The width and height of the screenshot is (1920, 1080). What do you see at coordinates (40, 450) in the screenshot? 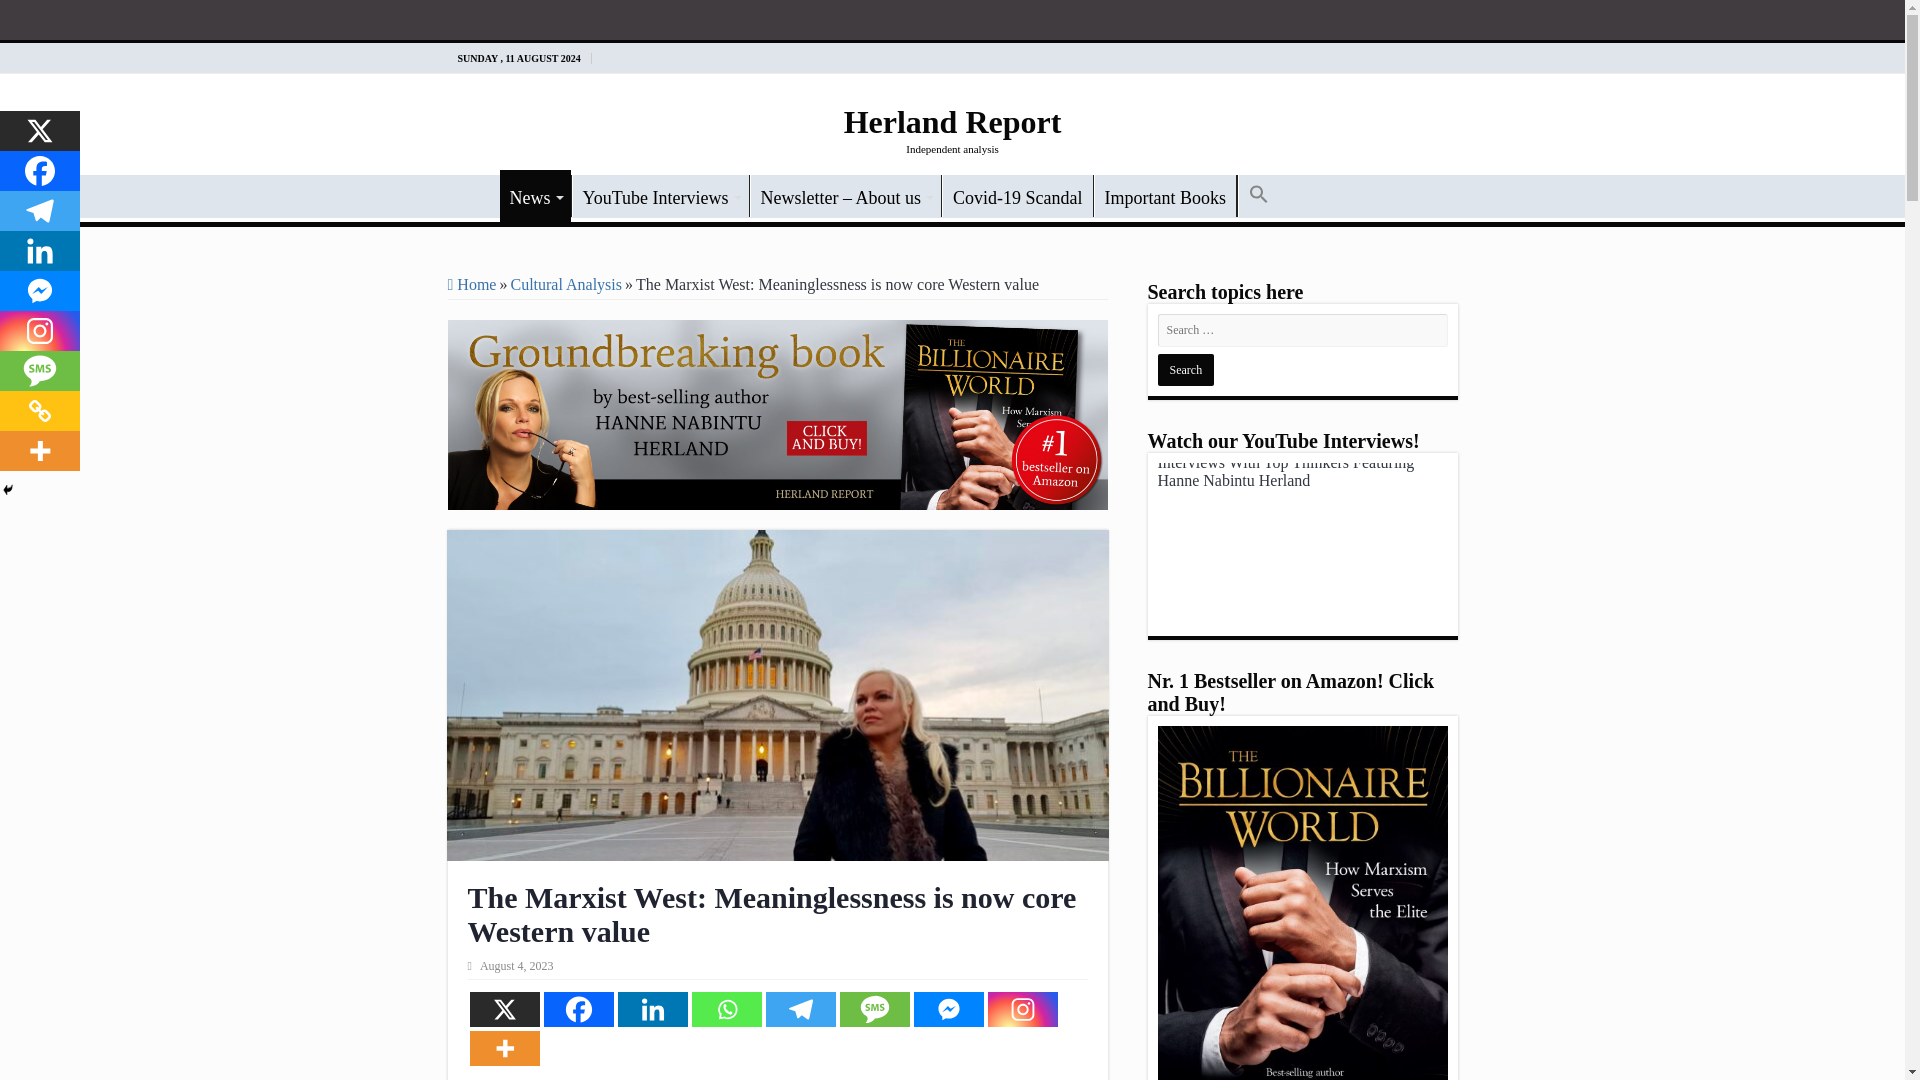
I see `More` at bounding box center [40, 450].